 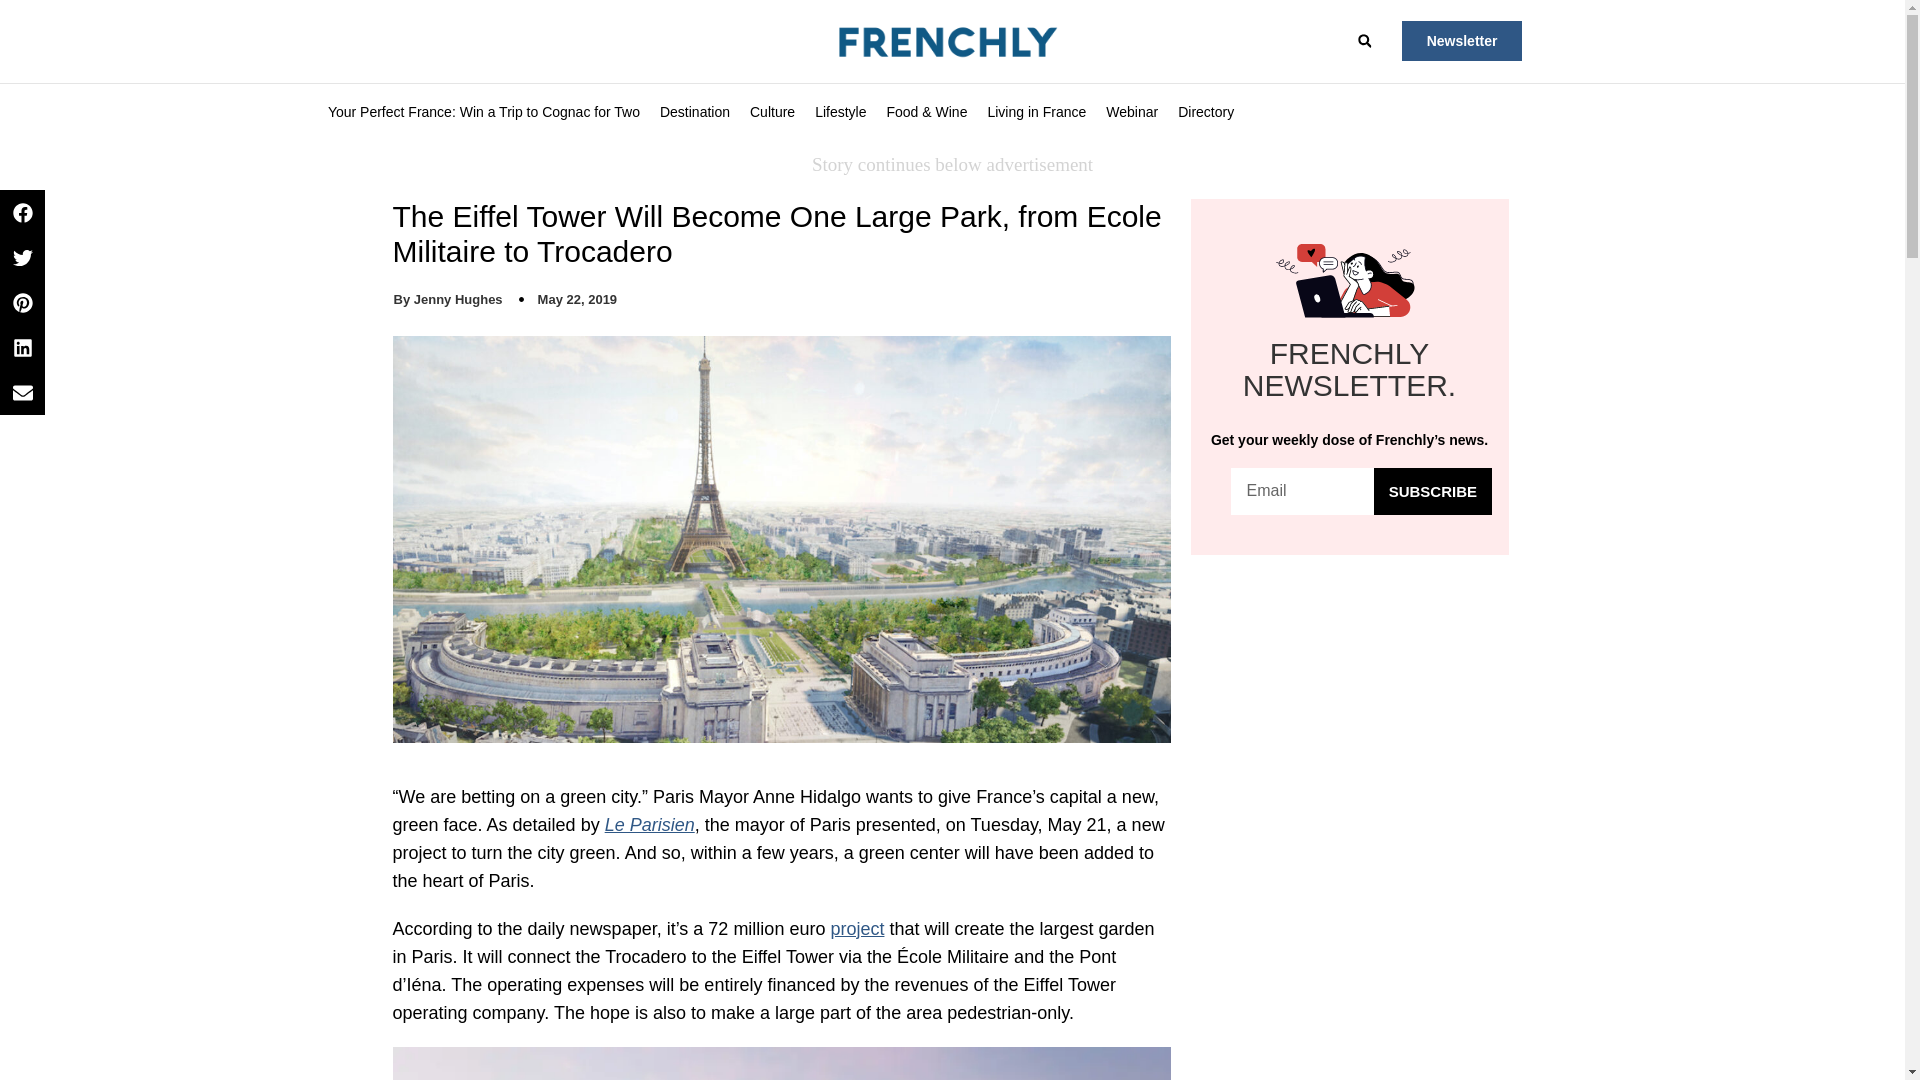 What do you see at coordinates (1036, 112) in the screenshot?
I see `Living in France` at bounding box center [1036, 112].